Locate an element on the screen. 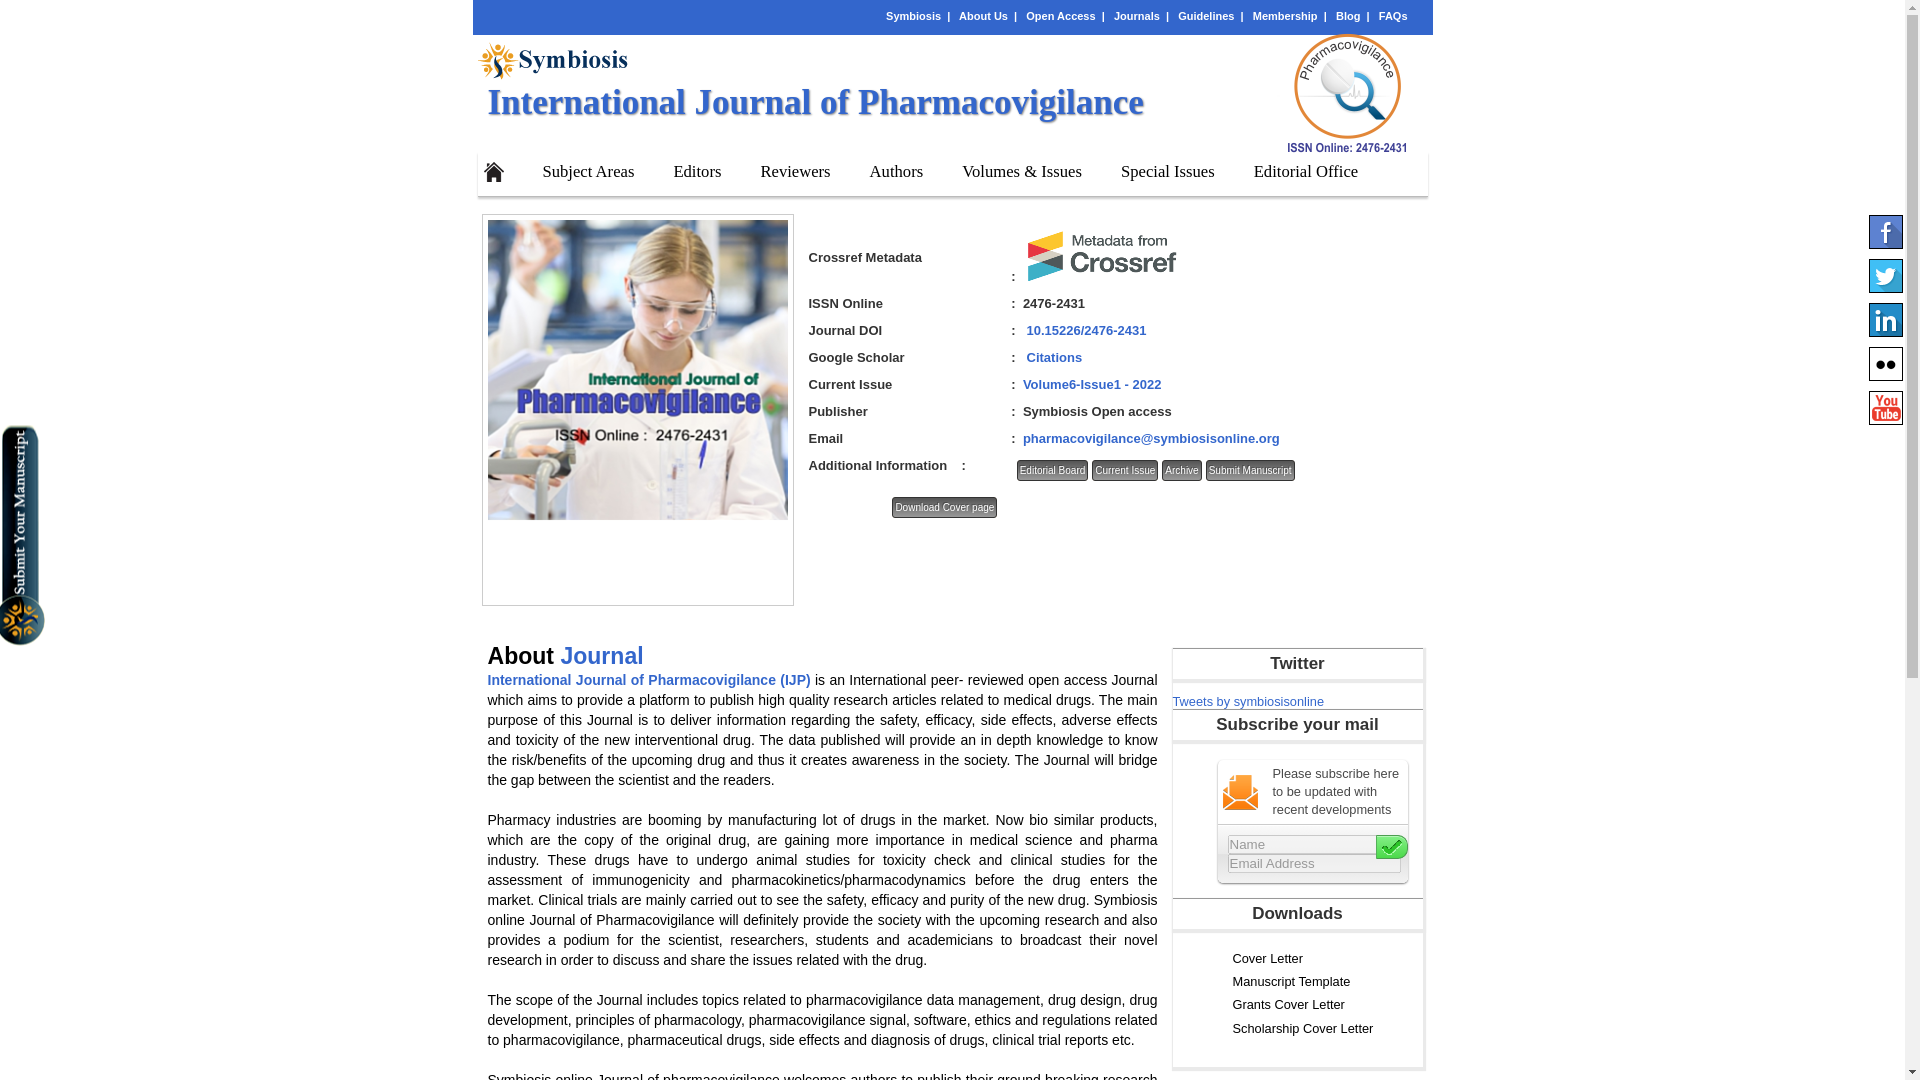  FAQs is located at coordinates (1392, 15).